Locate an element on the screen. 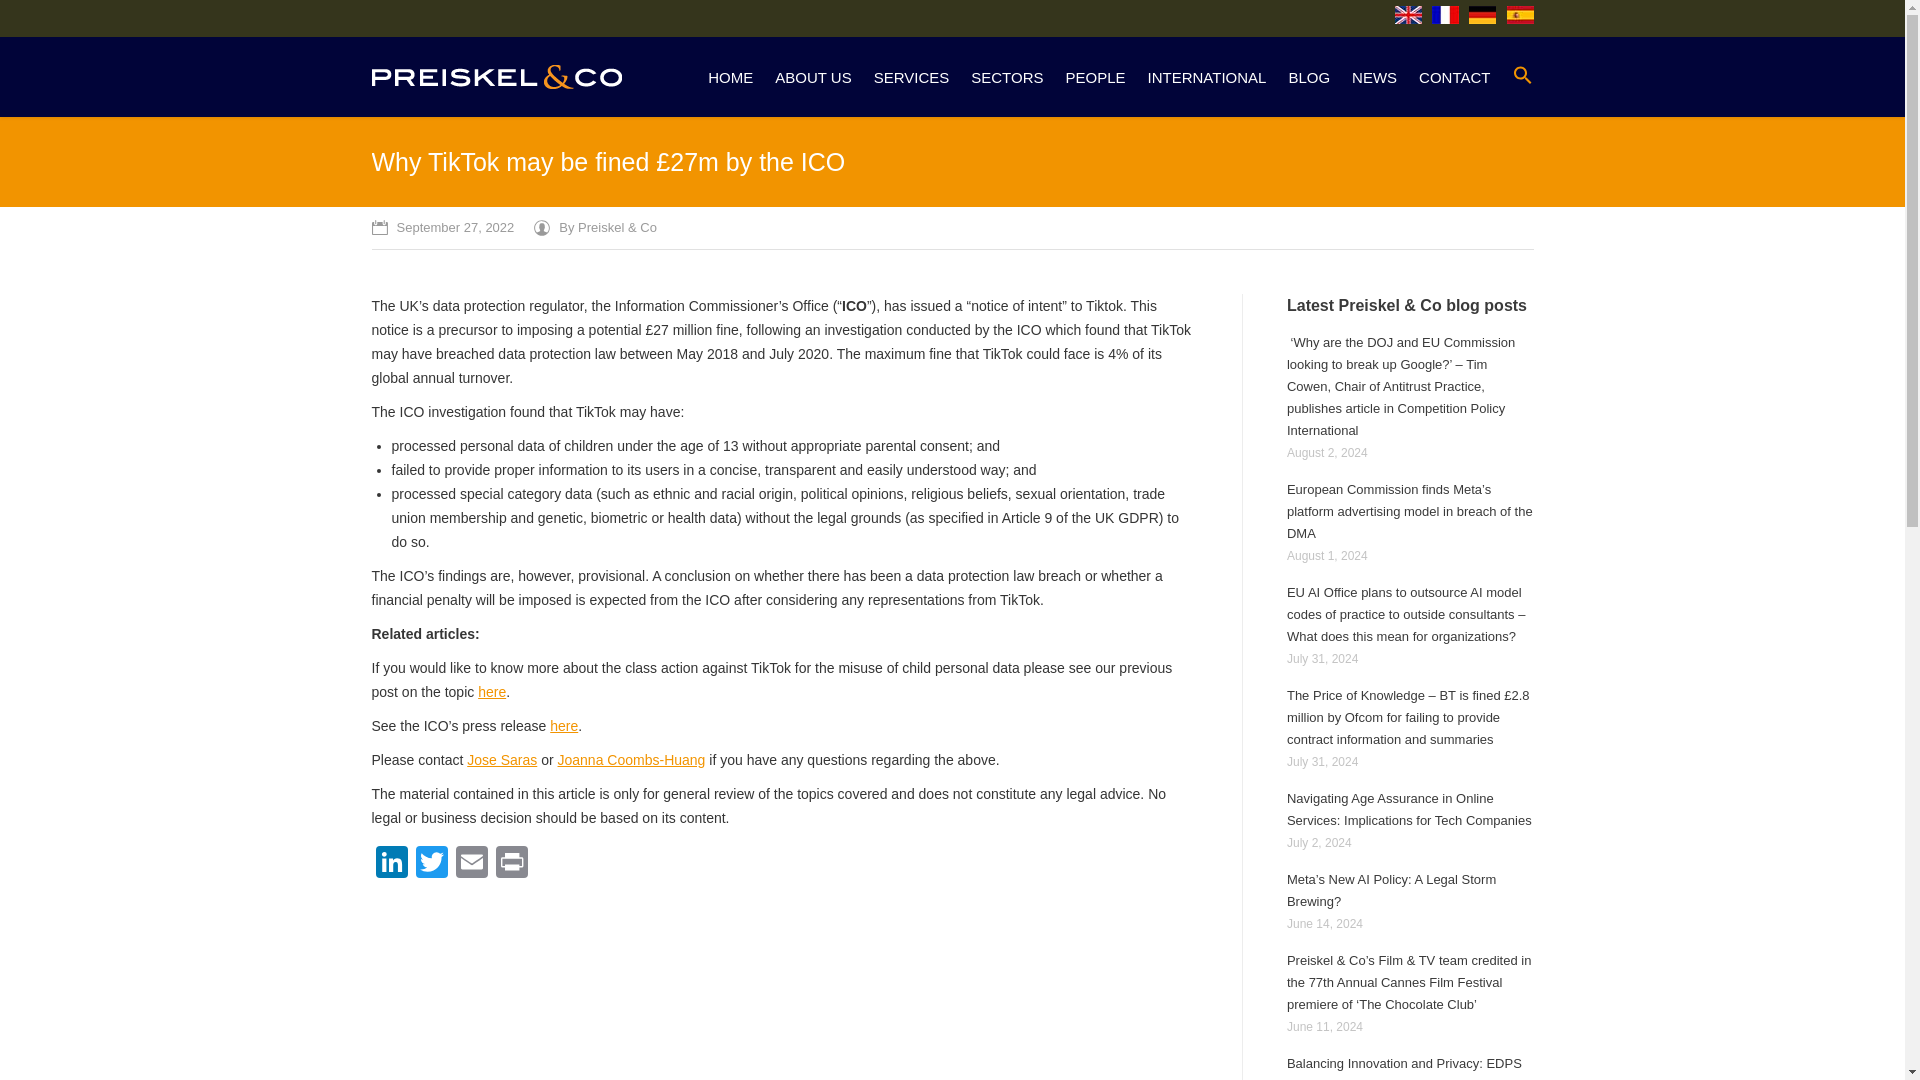 Image resolution: width=1920 pixels, height=1080 pixels. Twitter is located at coordinates (432, 864).